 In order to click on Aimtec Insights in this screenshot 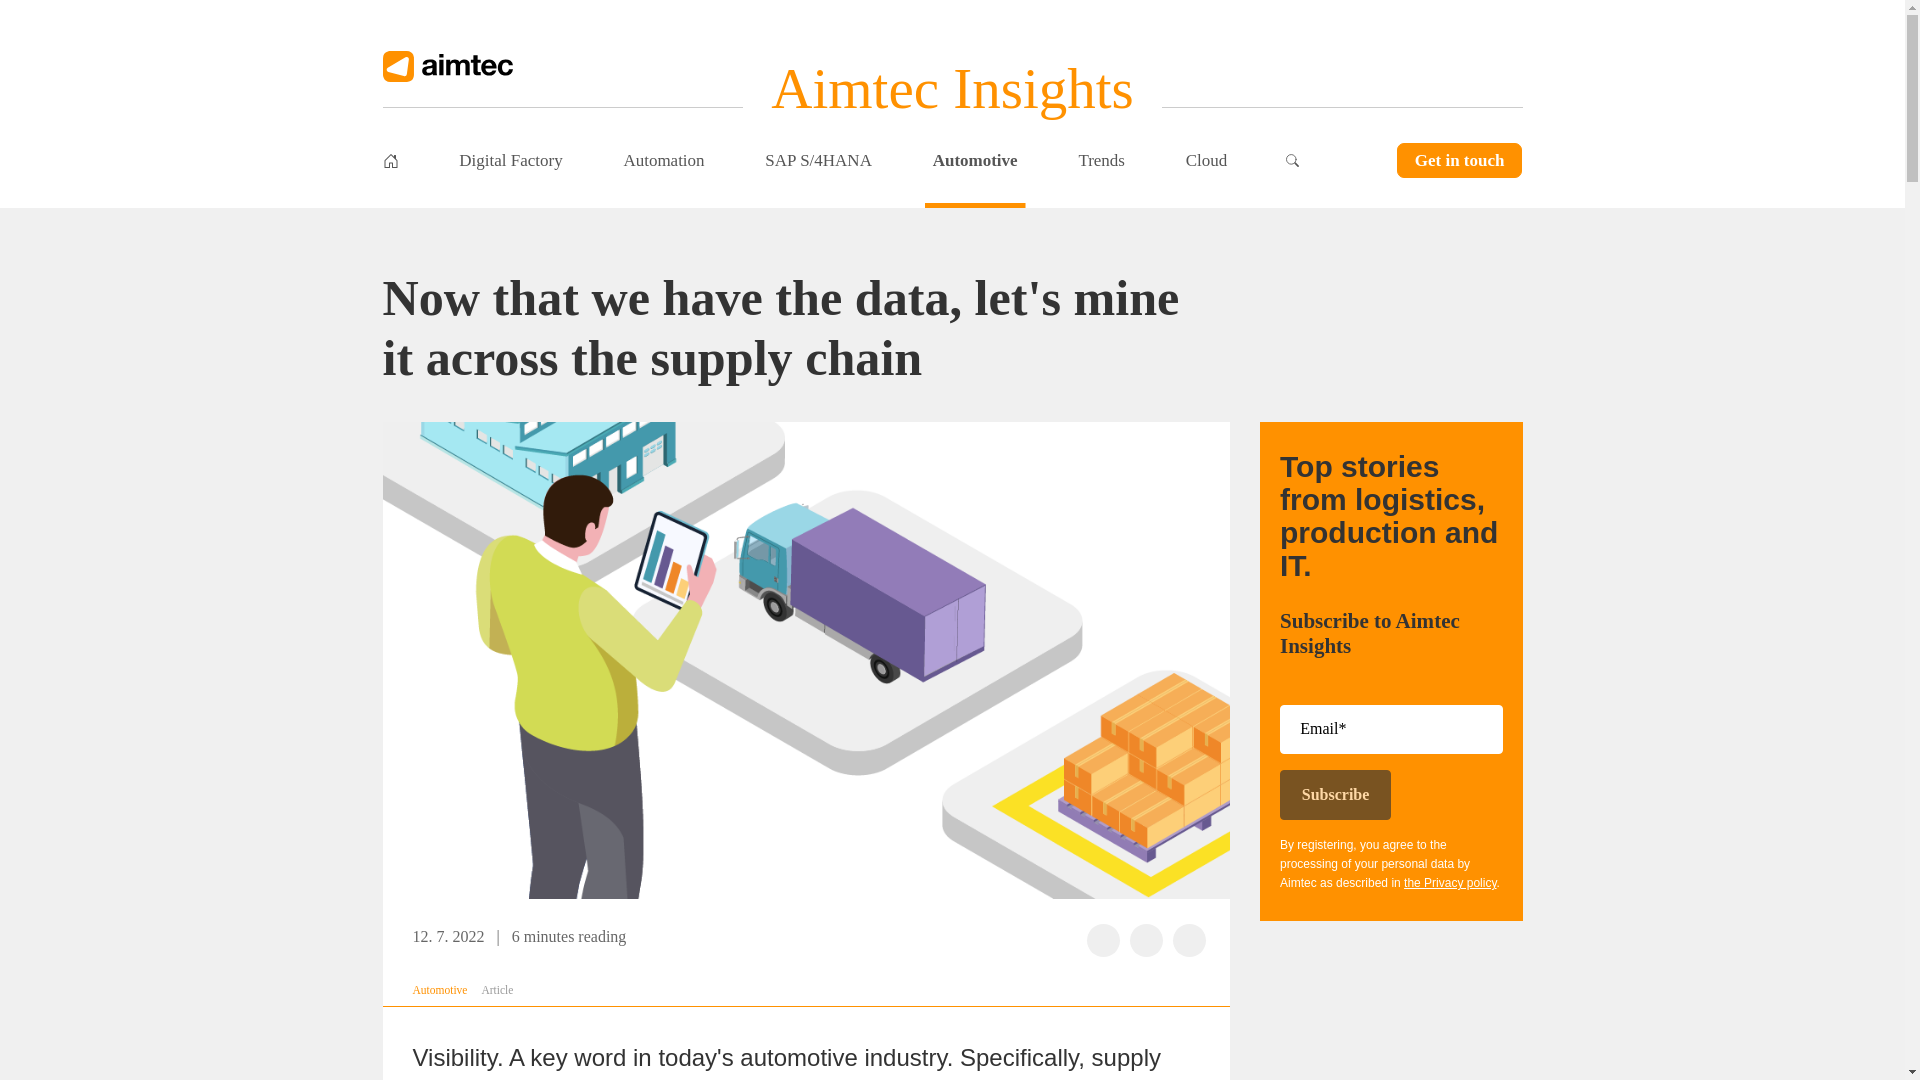, I will do `click(952, 88)`.